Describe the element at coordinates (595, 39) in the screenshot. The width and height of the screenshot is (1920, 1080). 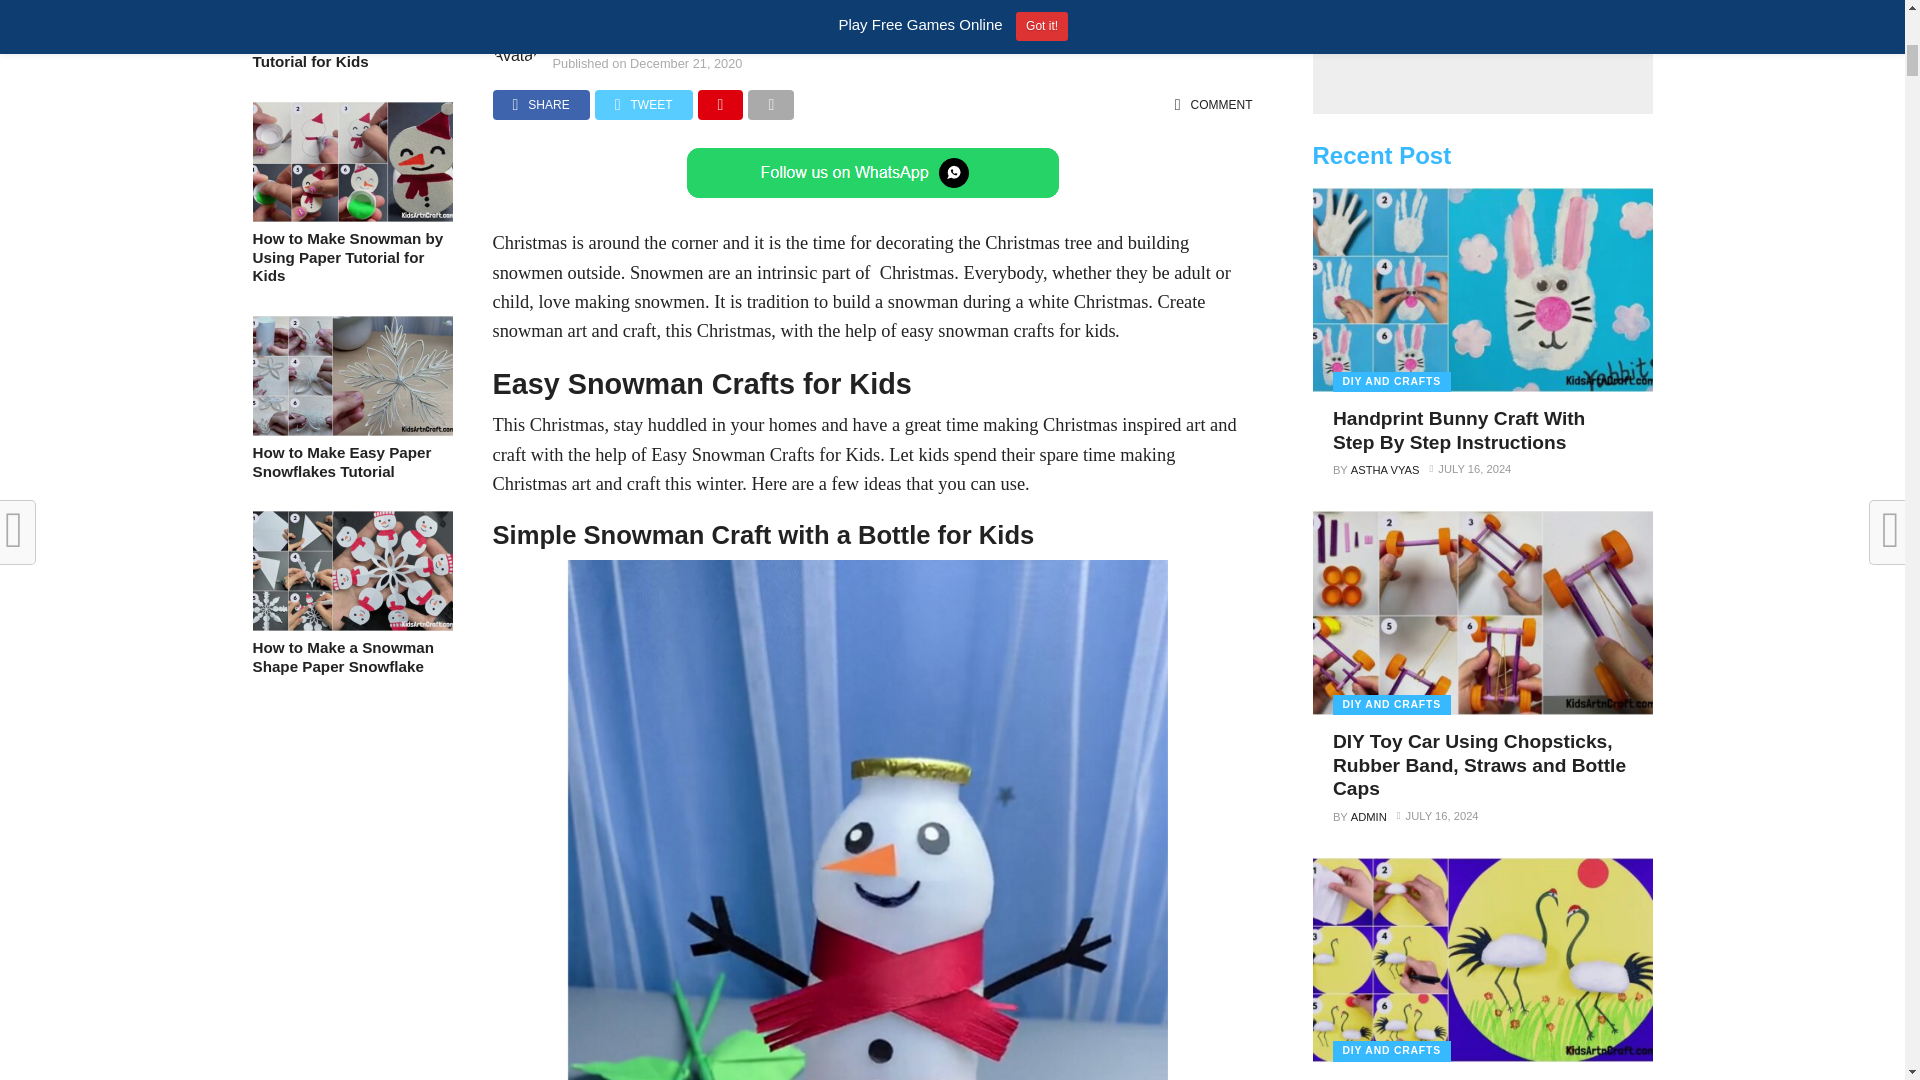
I see `Posts by Pallavi` at that location.